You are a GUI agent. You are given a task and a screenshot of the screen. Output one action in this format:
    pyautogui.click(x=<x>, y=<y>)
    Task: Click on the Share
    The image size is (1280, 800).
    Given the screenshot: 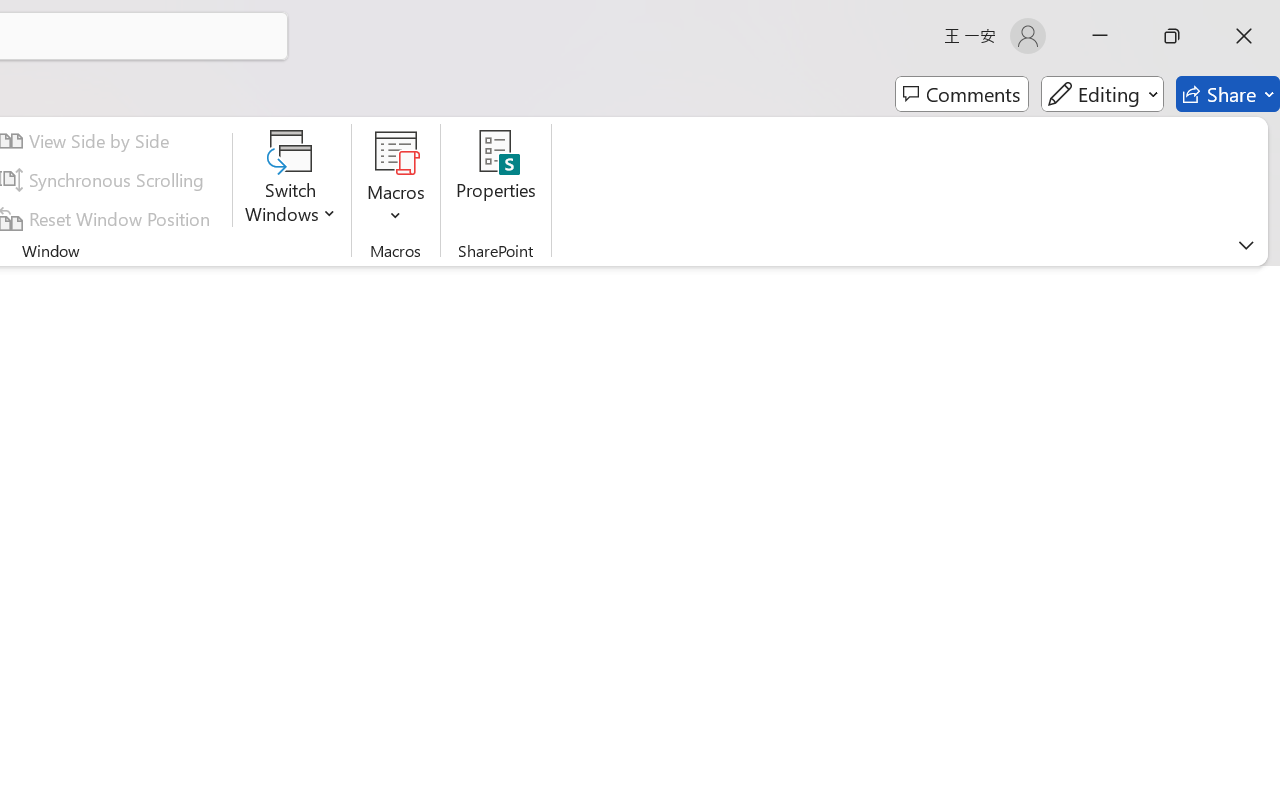 What is the action you would take?
    pyautogui.click(x=1228, y=94)
    